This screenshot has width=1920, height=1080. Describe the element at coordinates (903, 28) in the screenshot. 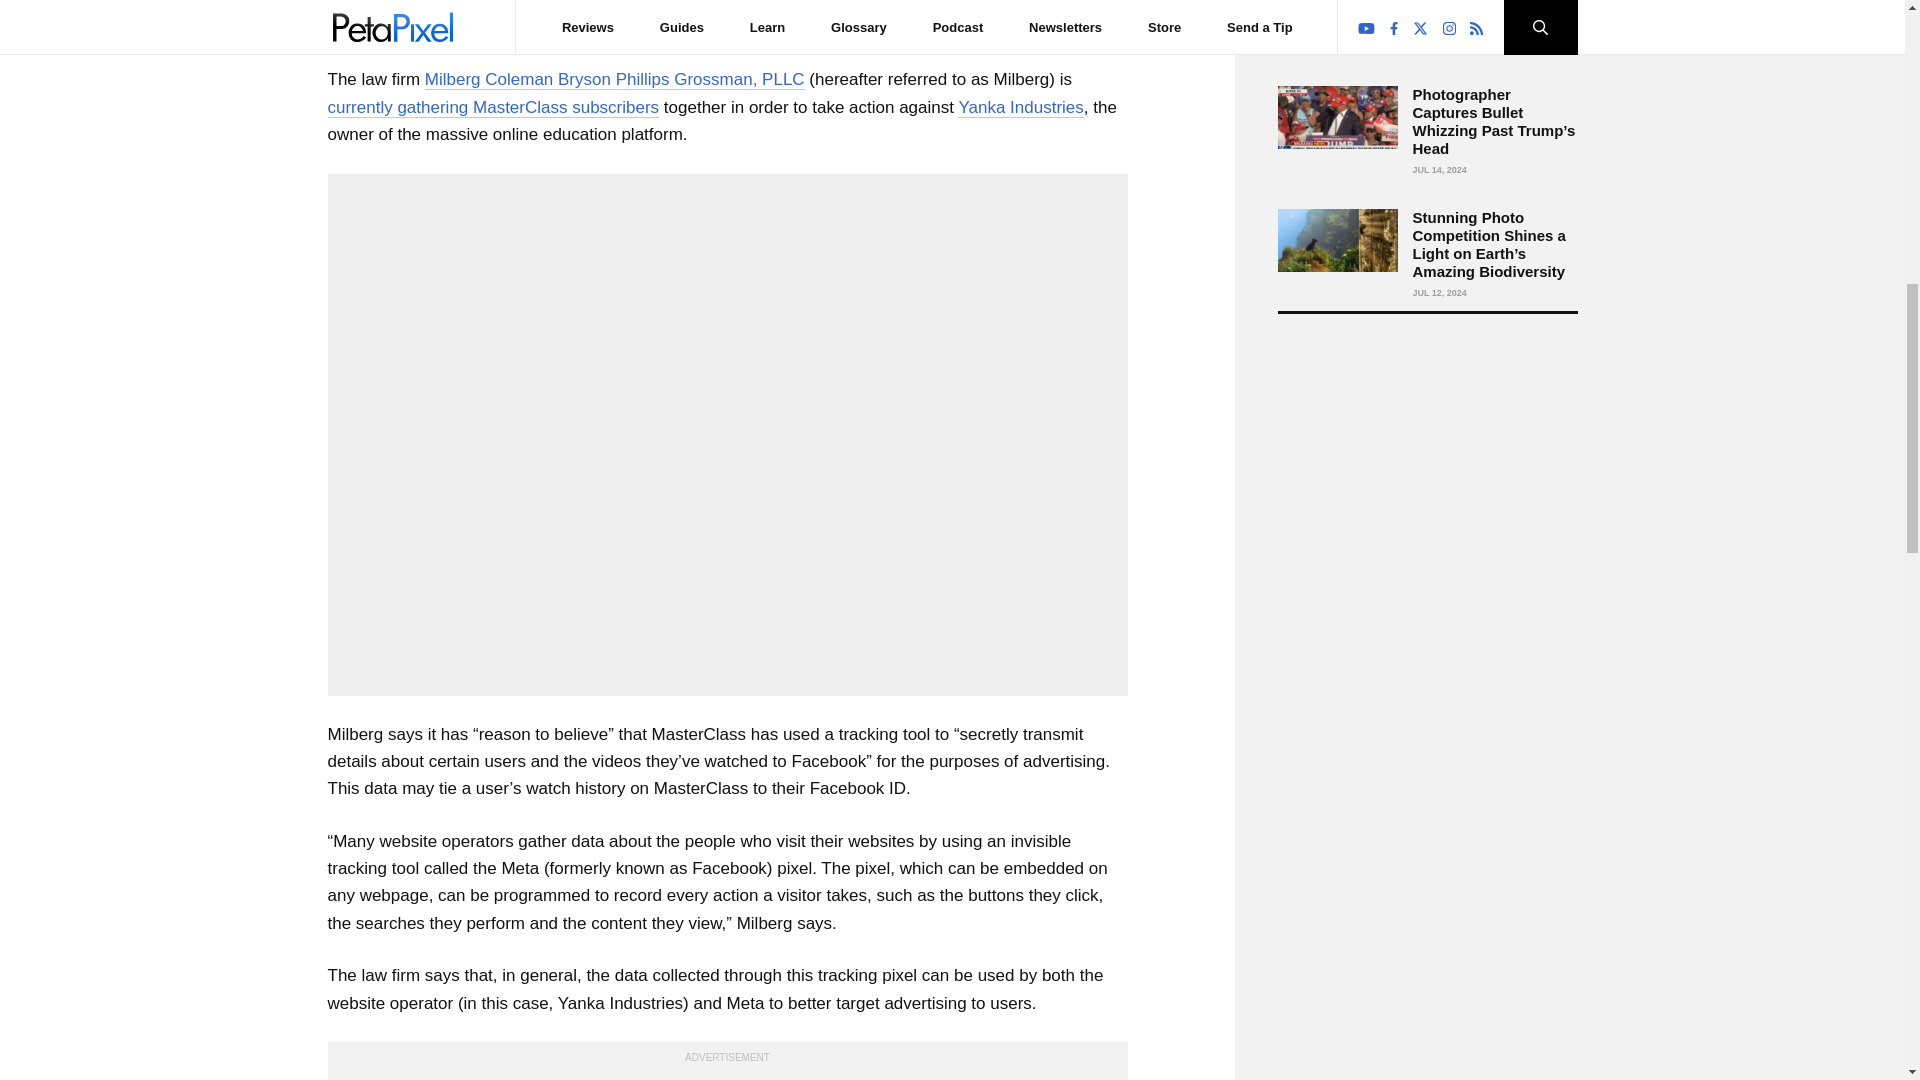

I see `many more` at that location.